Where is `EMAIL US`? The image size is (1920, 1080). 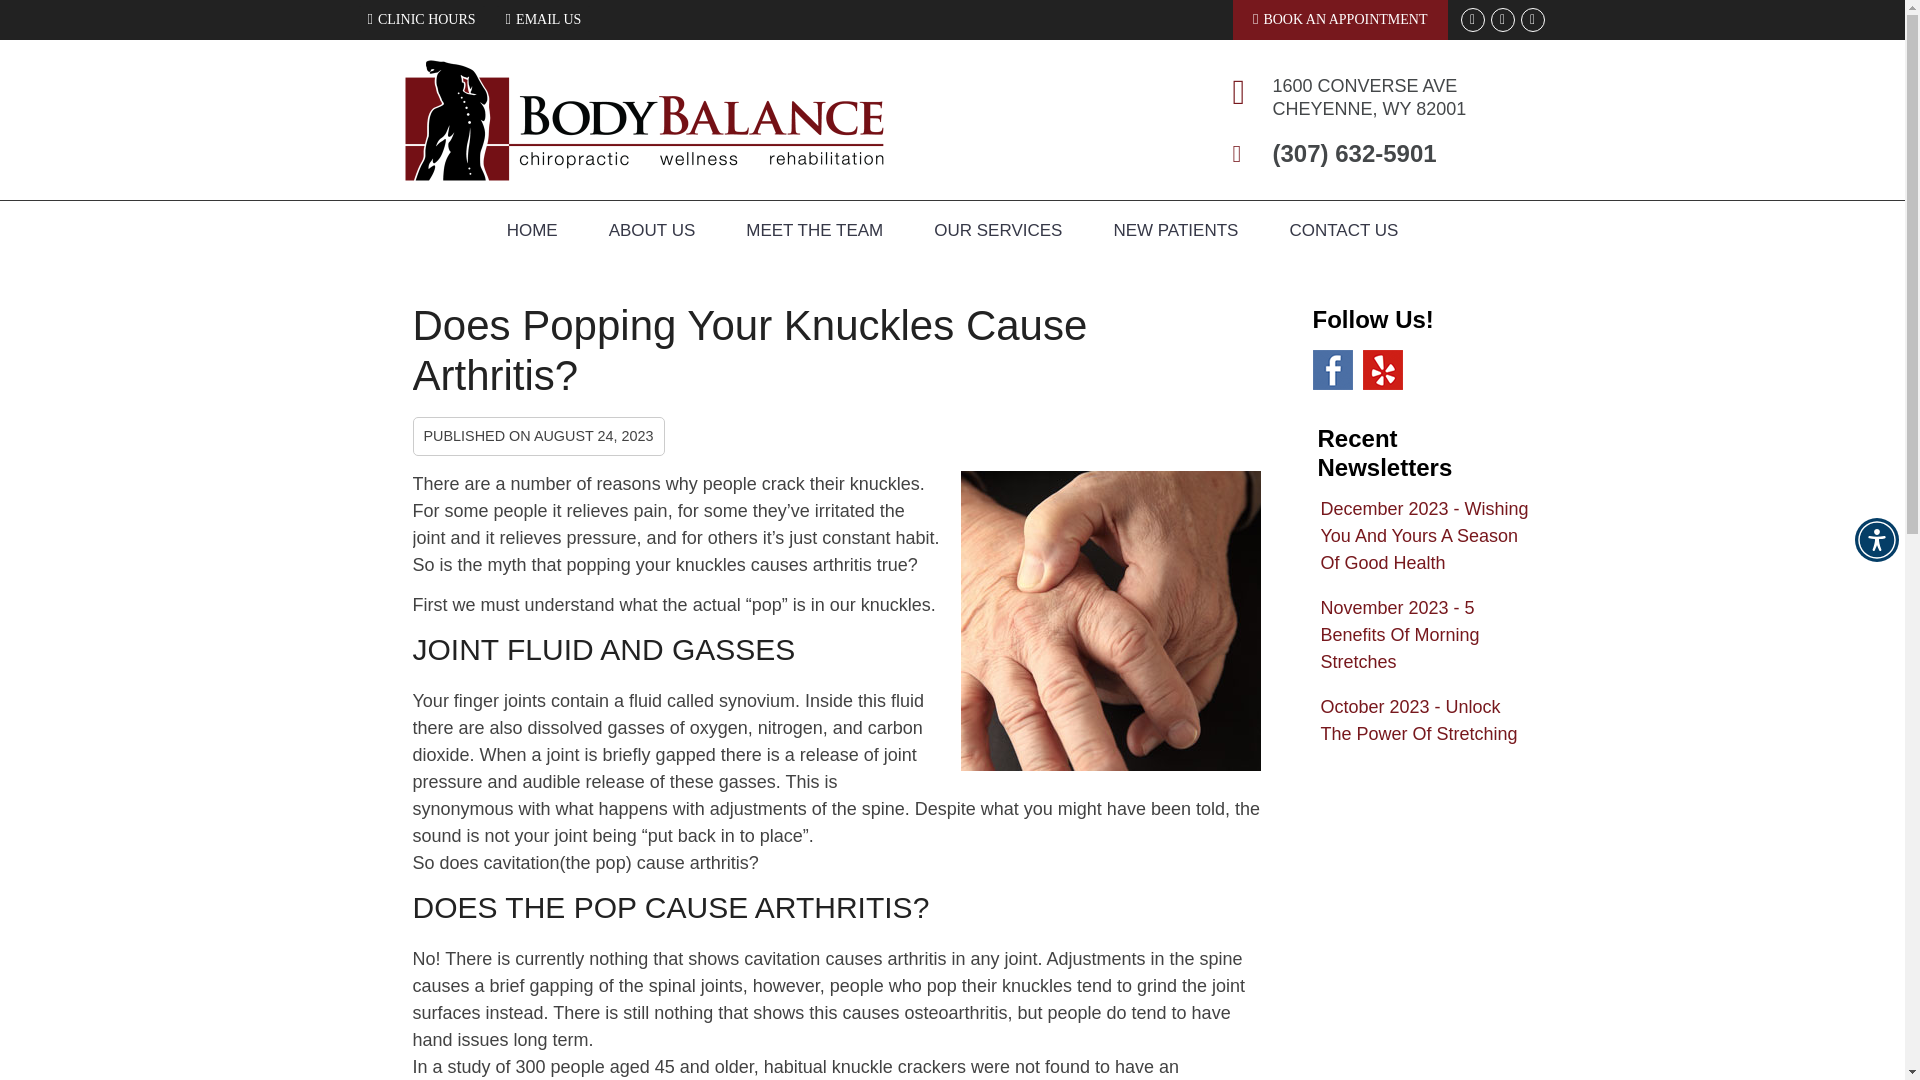
EMAIL US is located at coordinates (543, 19).